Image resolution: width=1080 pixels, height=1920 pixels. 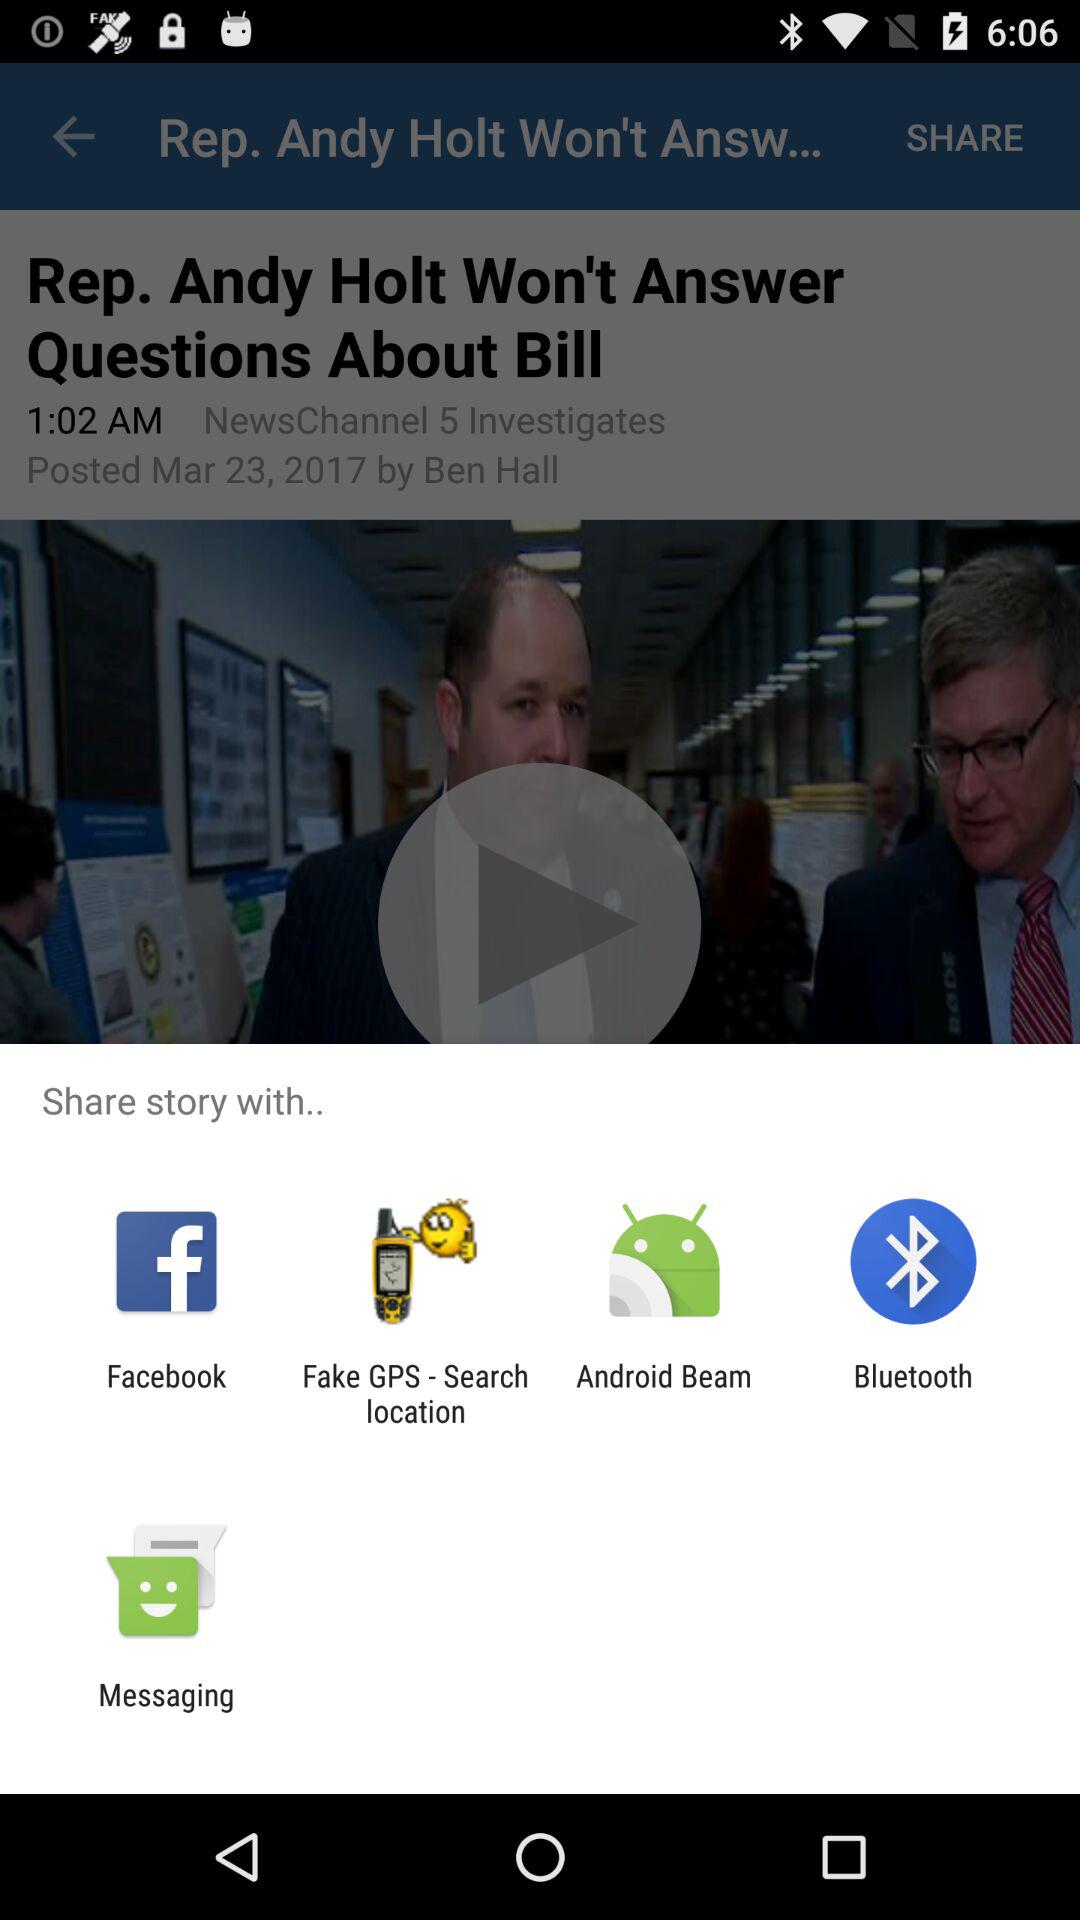 I want to click on flip to facebook app, so click(x=166, y=1393).